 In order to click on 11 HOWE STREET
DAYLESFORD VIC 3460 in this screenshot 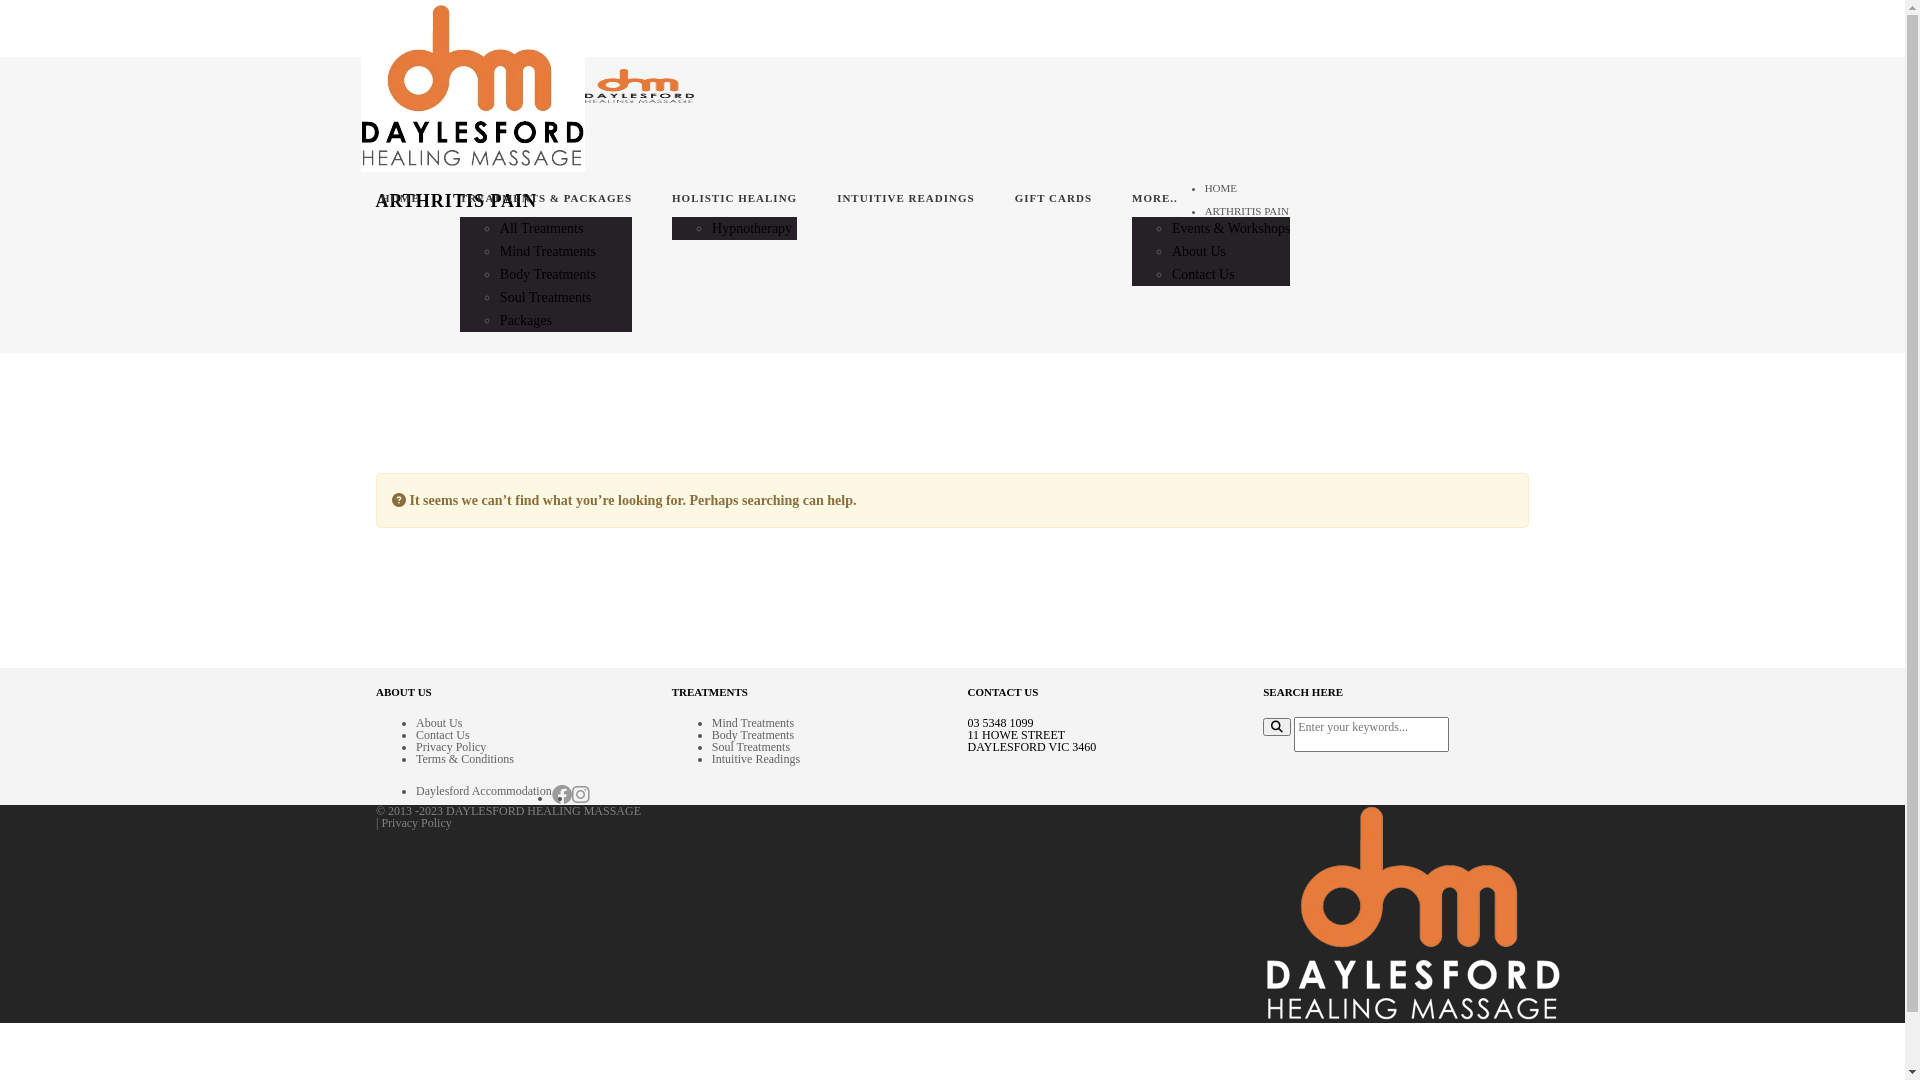, I will do `click(1032, 741)`.